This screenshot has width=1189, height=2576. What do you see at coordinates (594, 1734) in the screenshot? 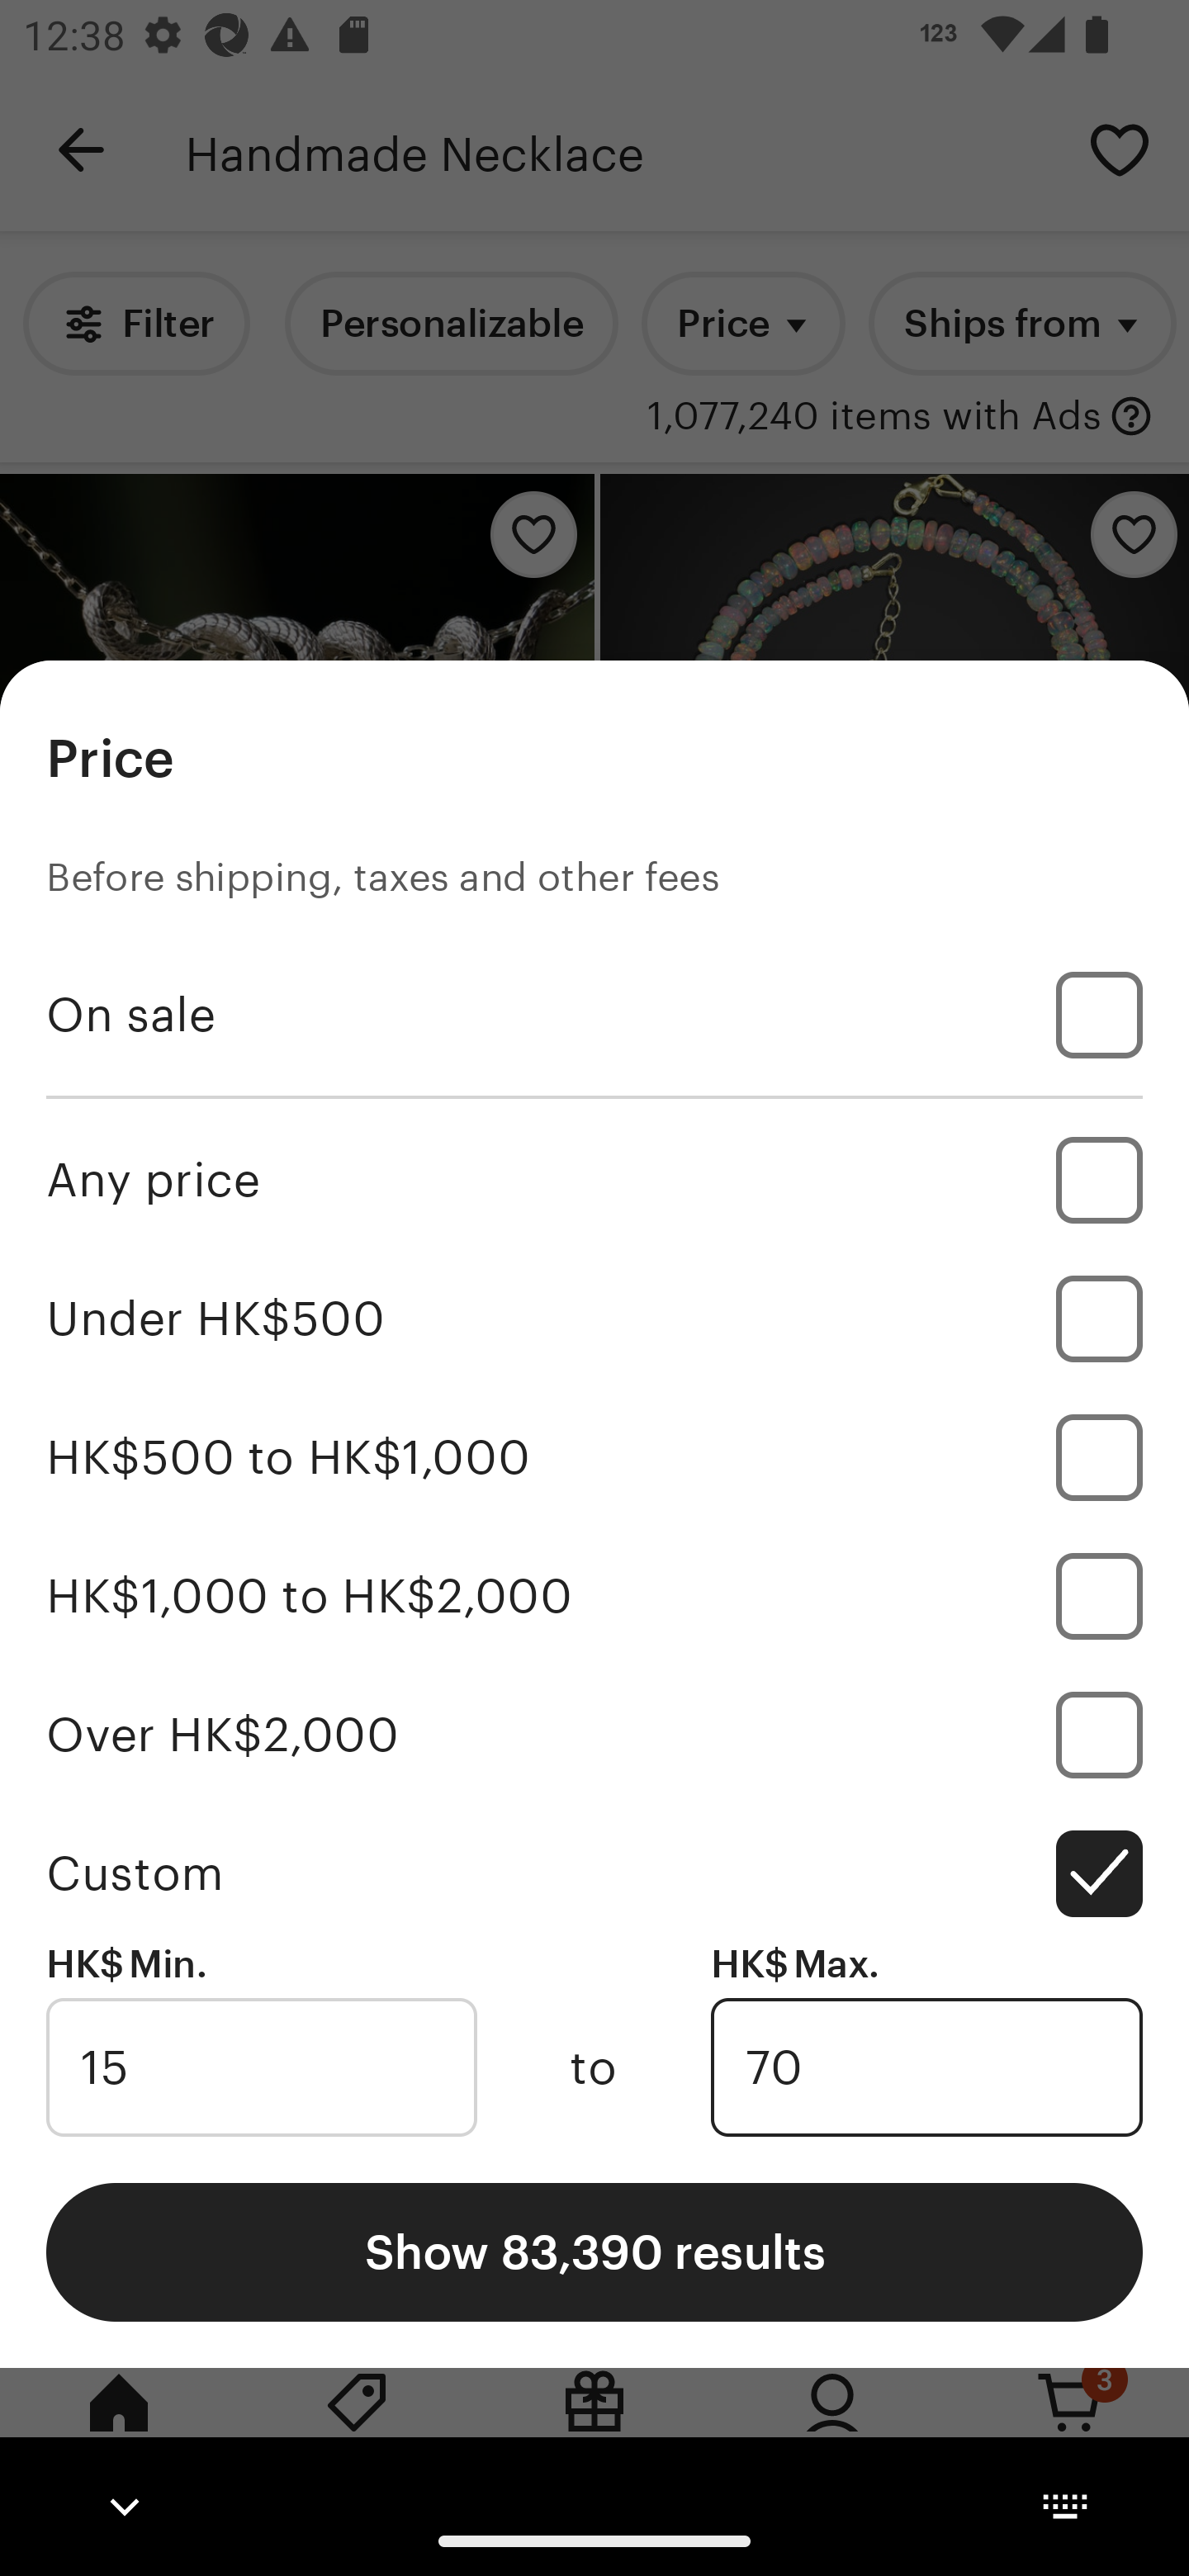
I see `Over HK$2,000` at bounding box center [594, 1734].